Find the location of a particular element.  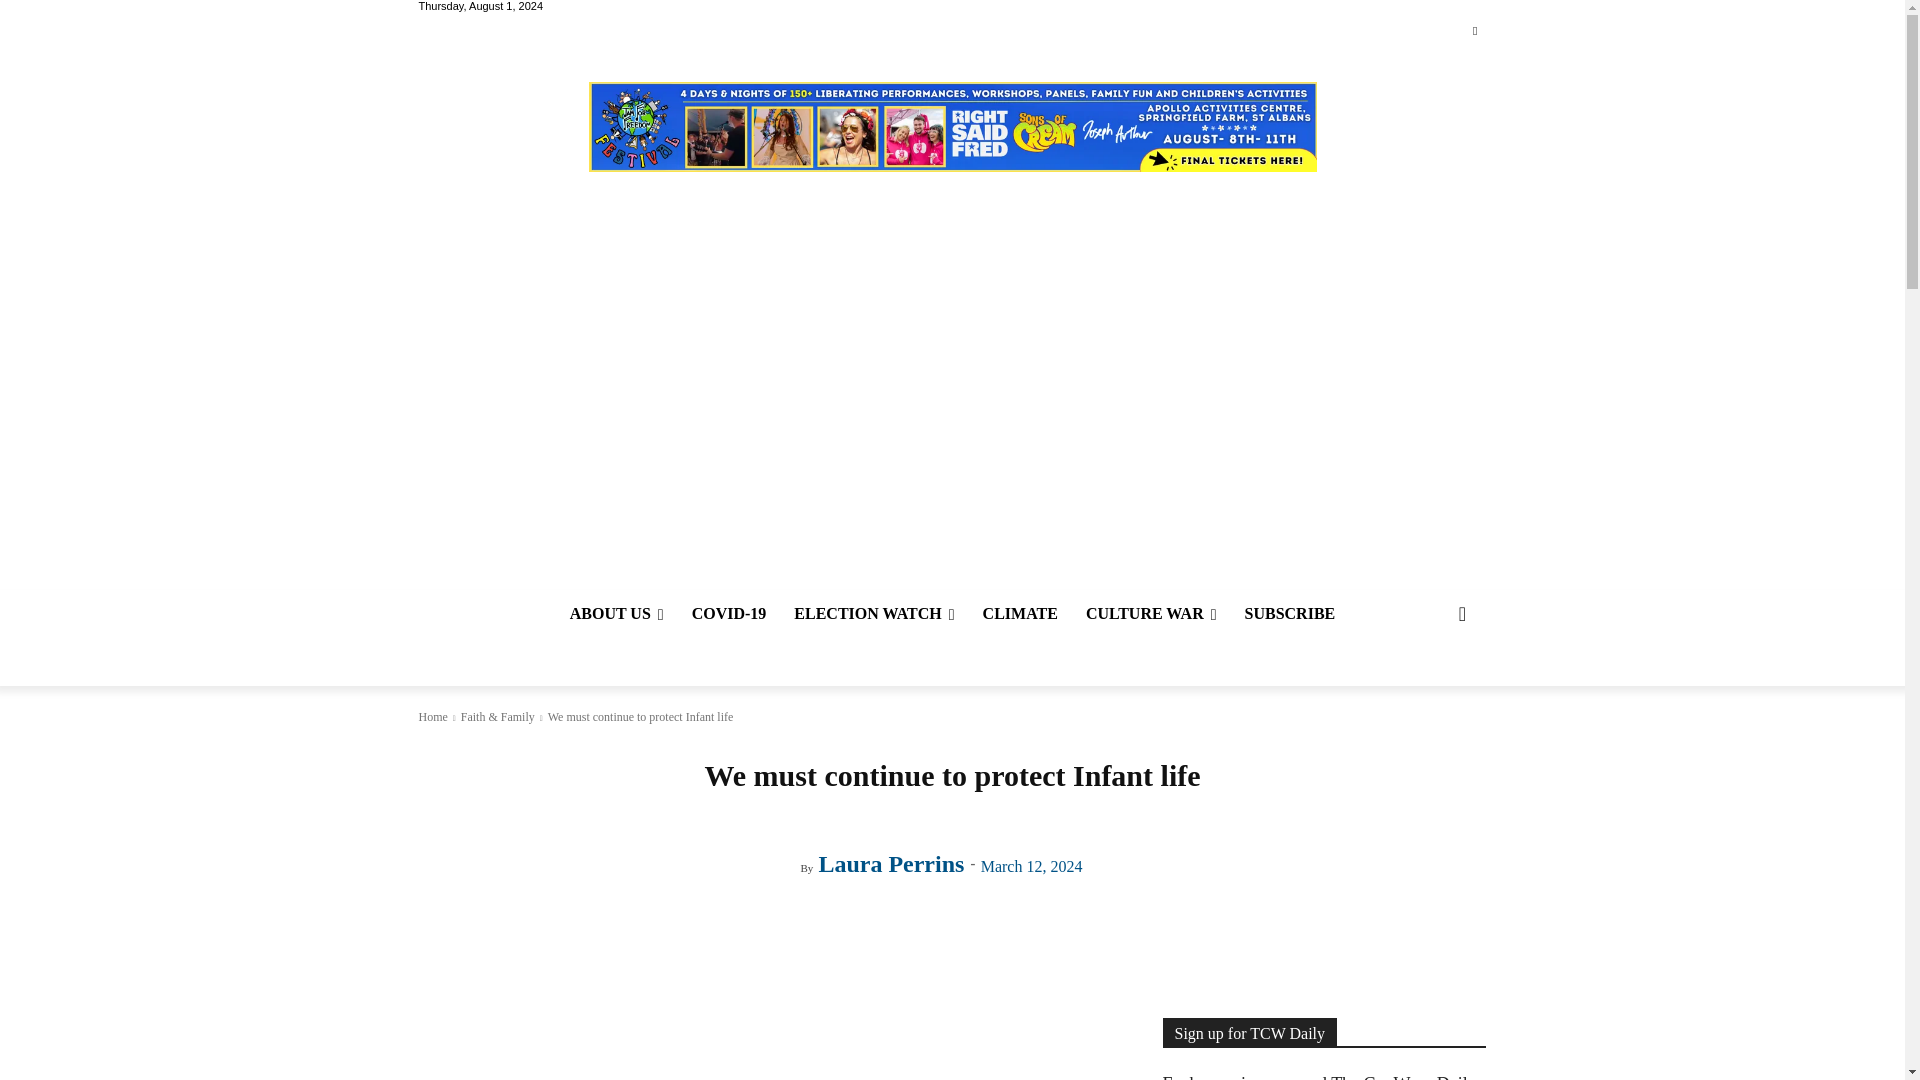

COVID-19 is located at coordinates (729, 614).